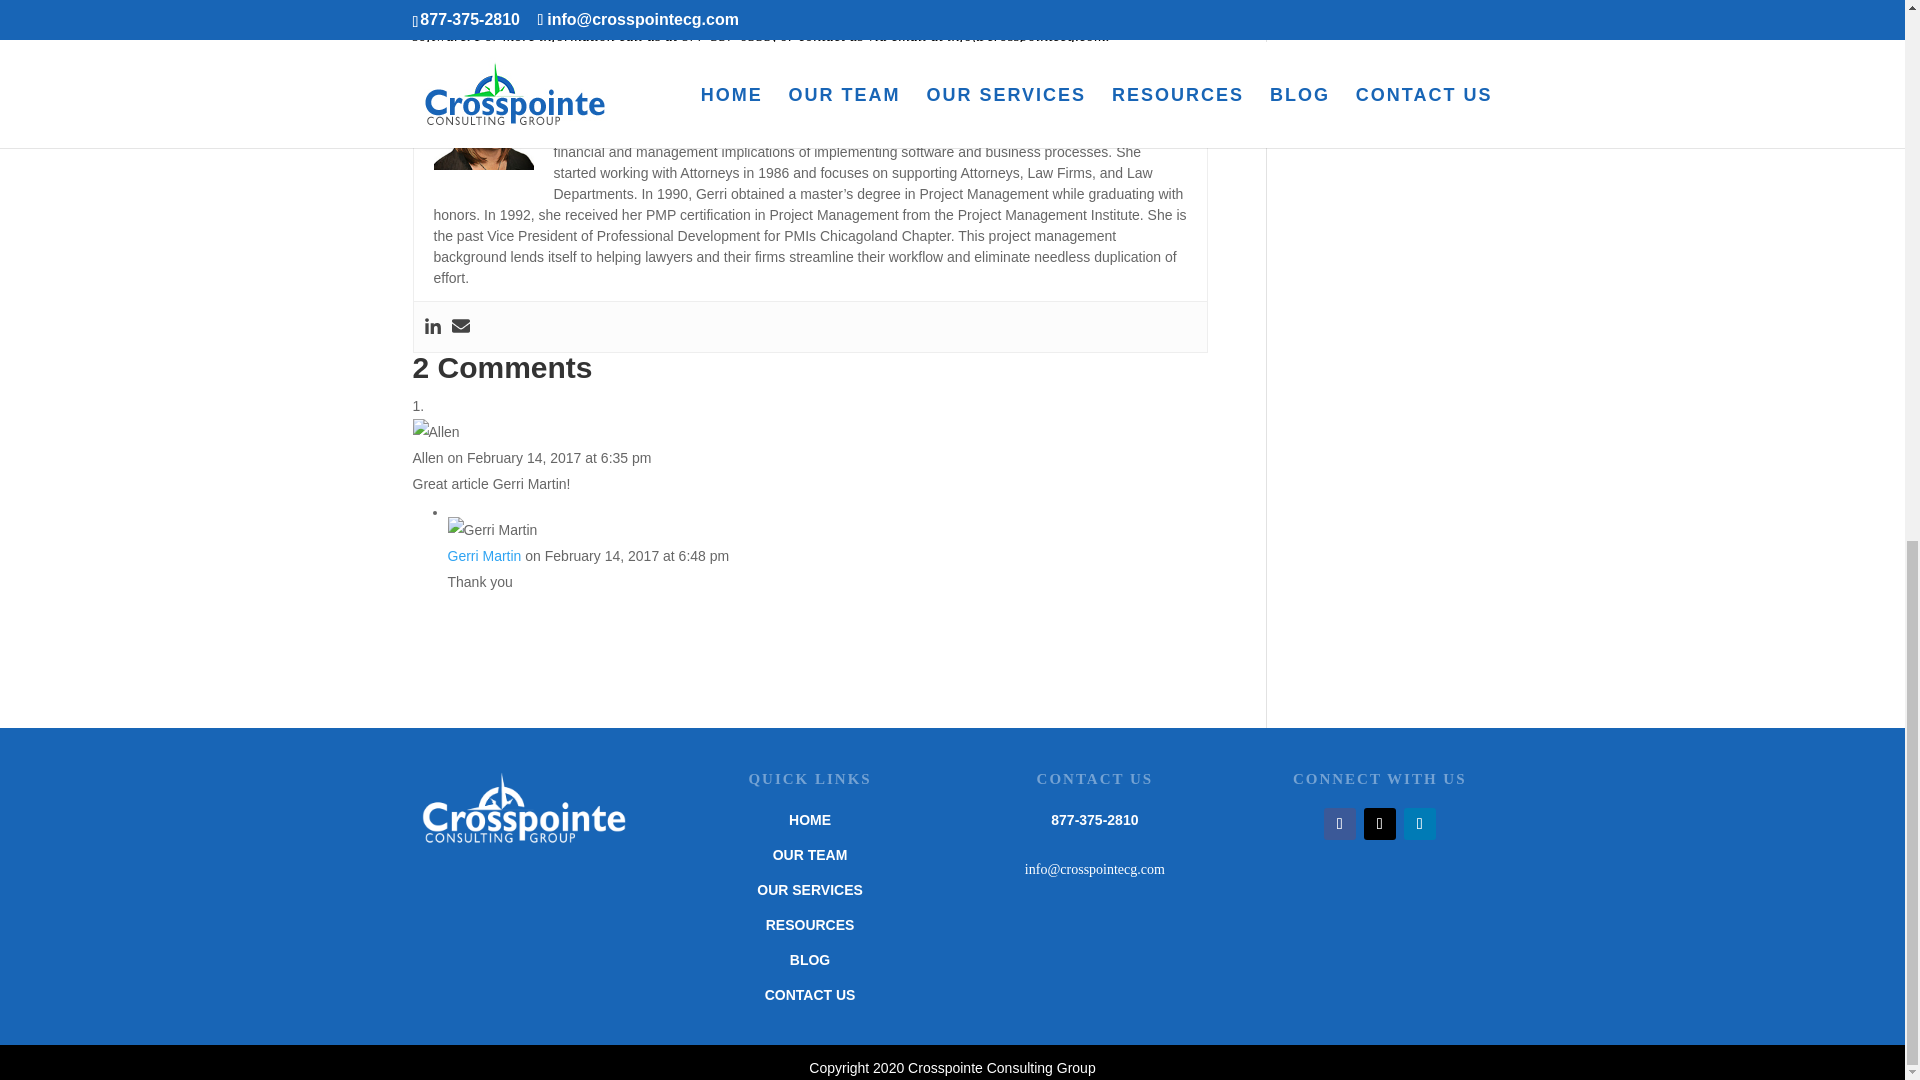 The height and width of the screenshot is (1080, 1920). Describe the element at coordinates (460, 326) in the screenshot. I see `User email` at that location.